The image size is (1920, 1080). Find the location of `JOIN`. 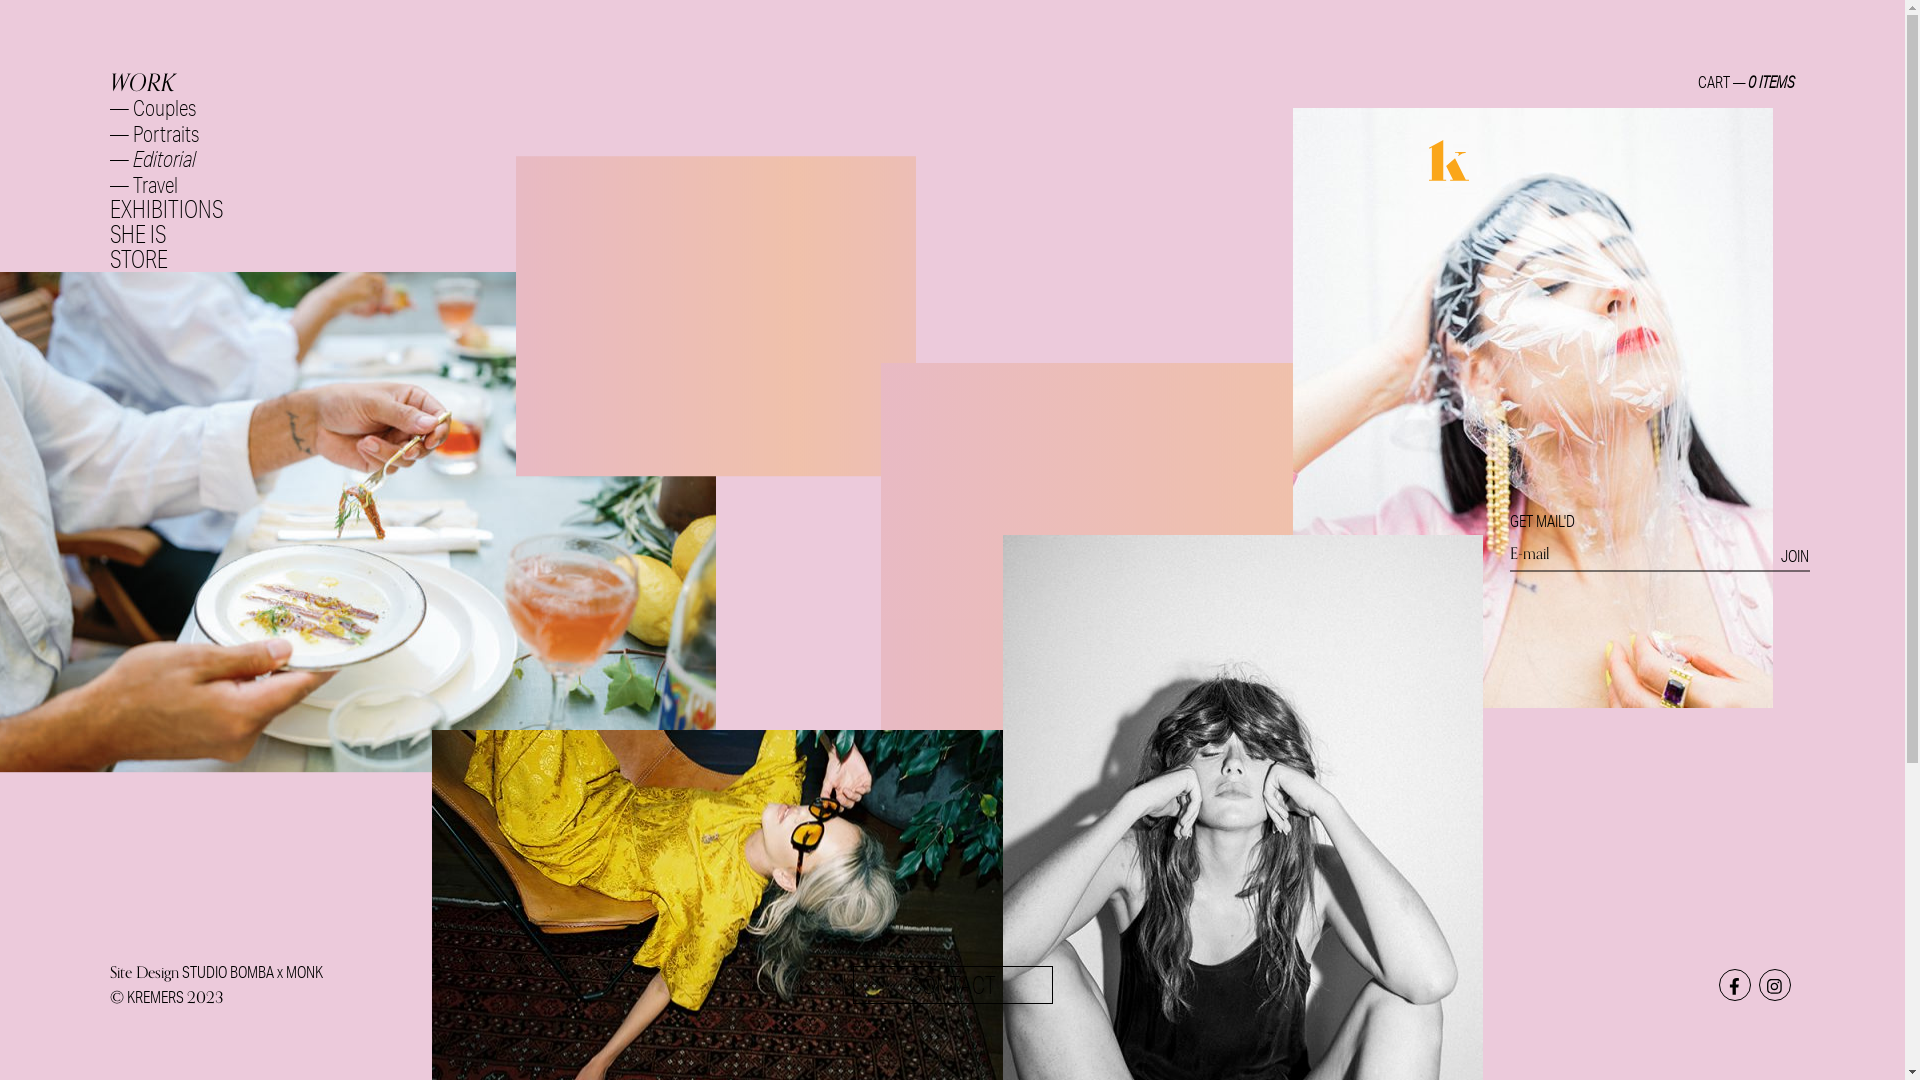

JOIN is located at coordinates (1795, 555).